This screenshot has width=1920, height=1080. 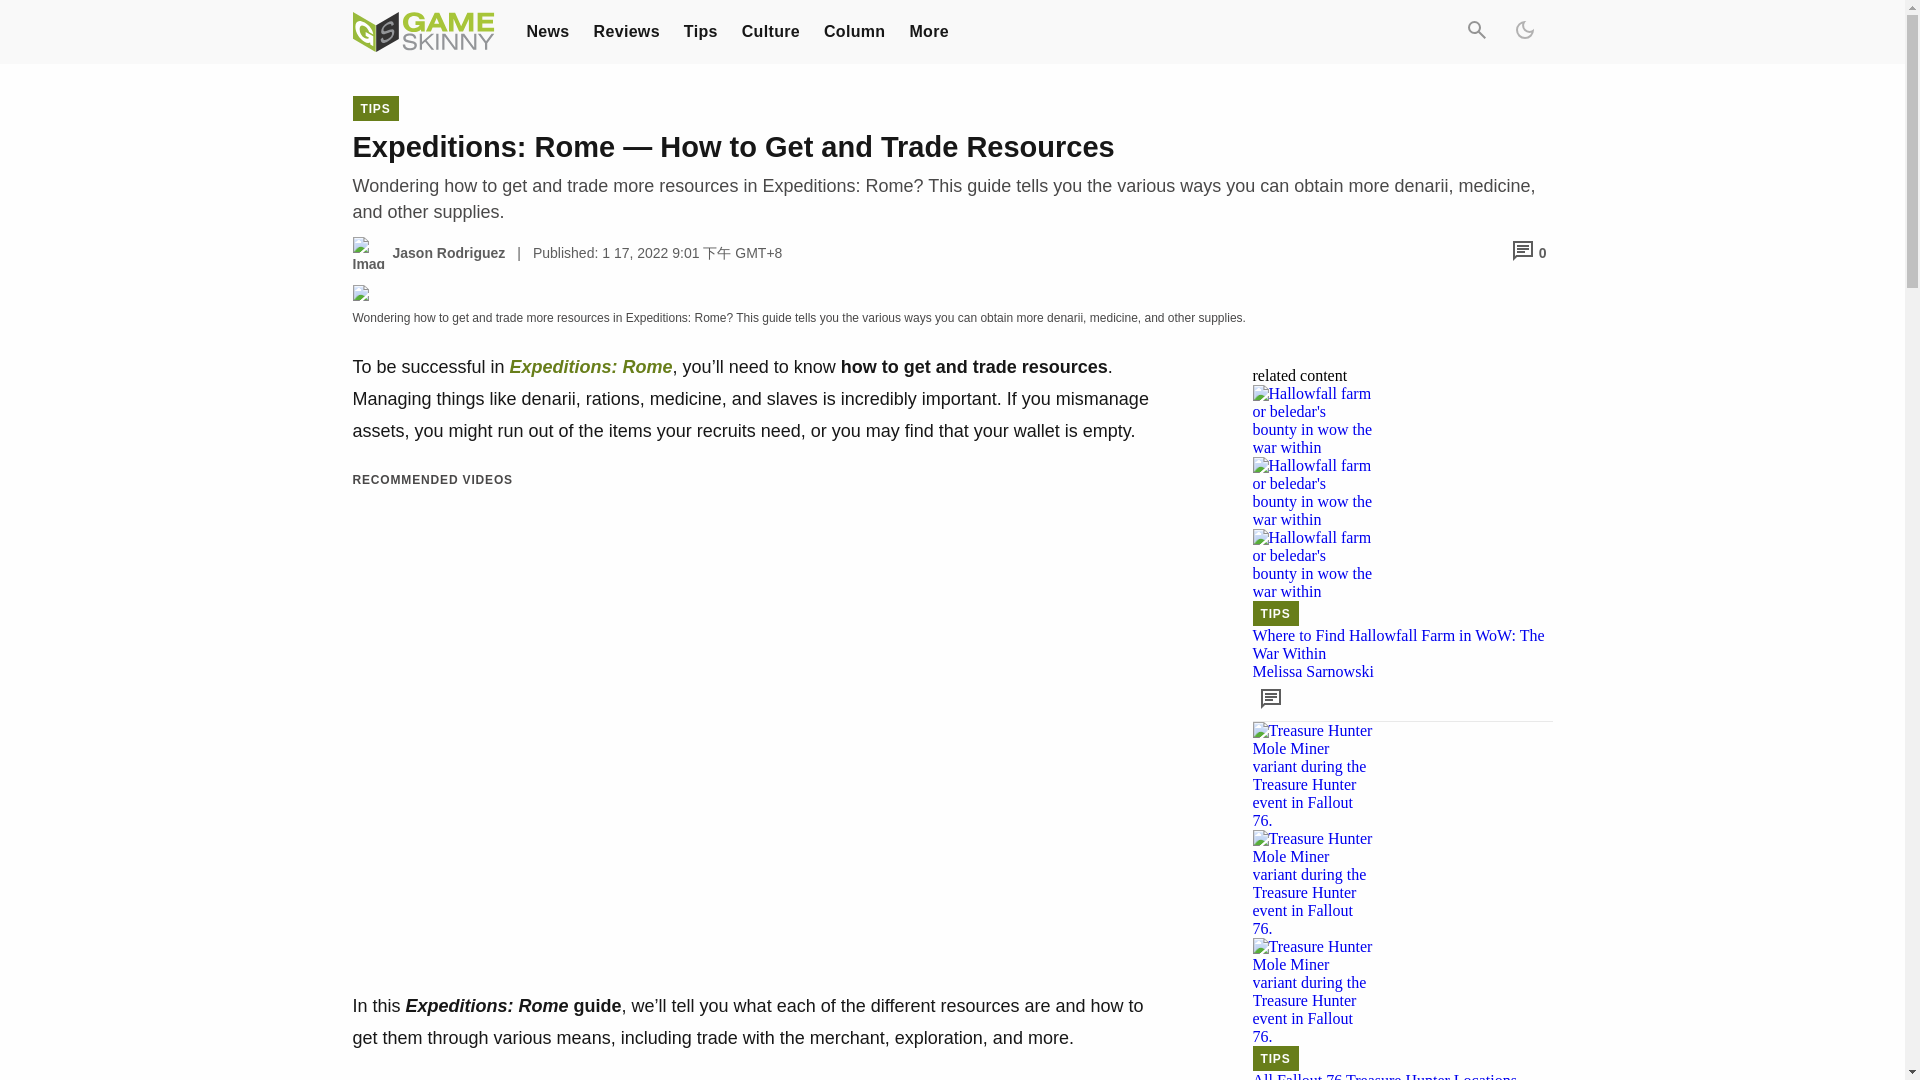 What do you see at coordinates (854, 30) in the screenshot?
I see `Column` at bounding box center [854, 30].